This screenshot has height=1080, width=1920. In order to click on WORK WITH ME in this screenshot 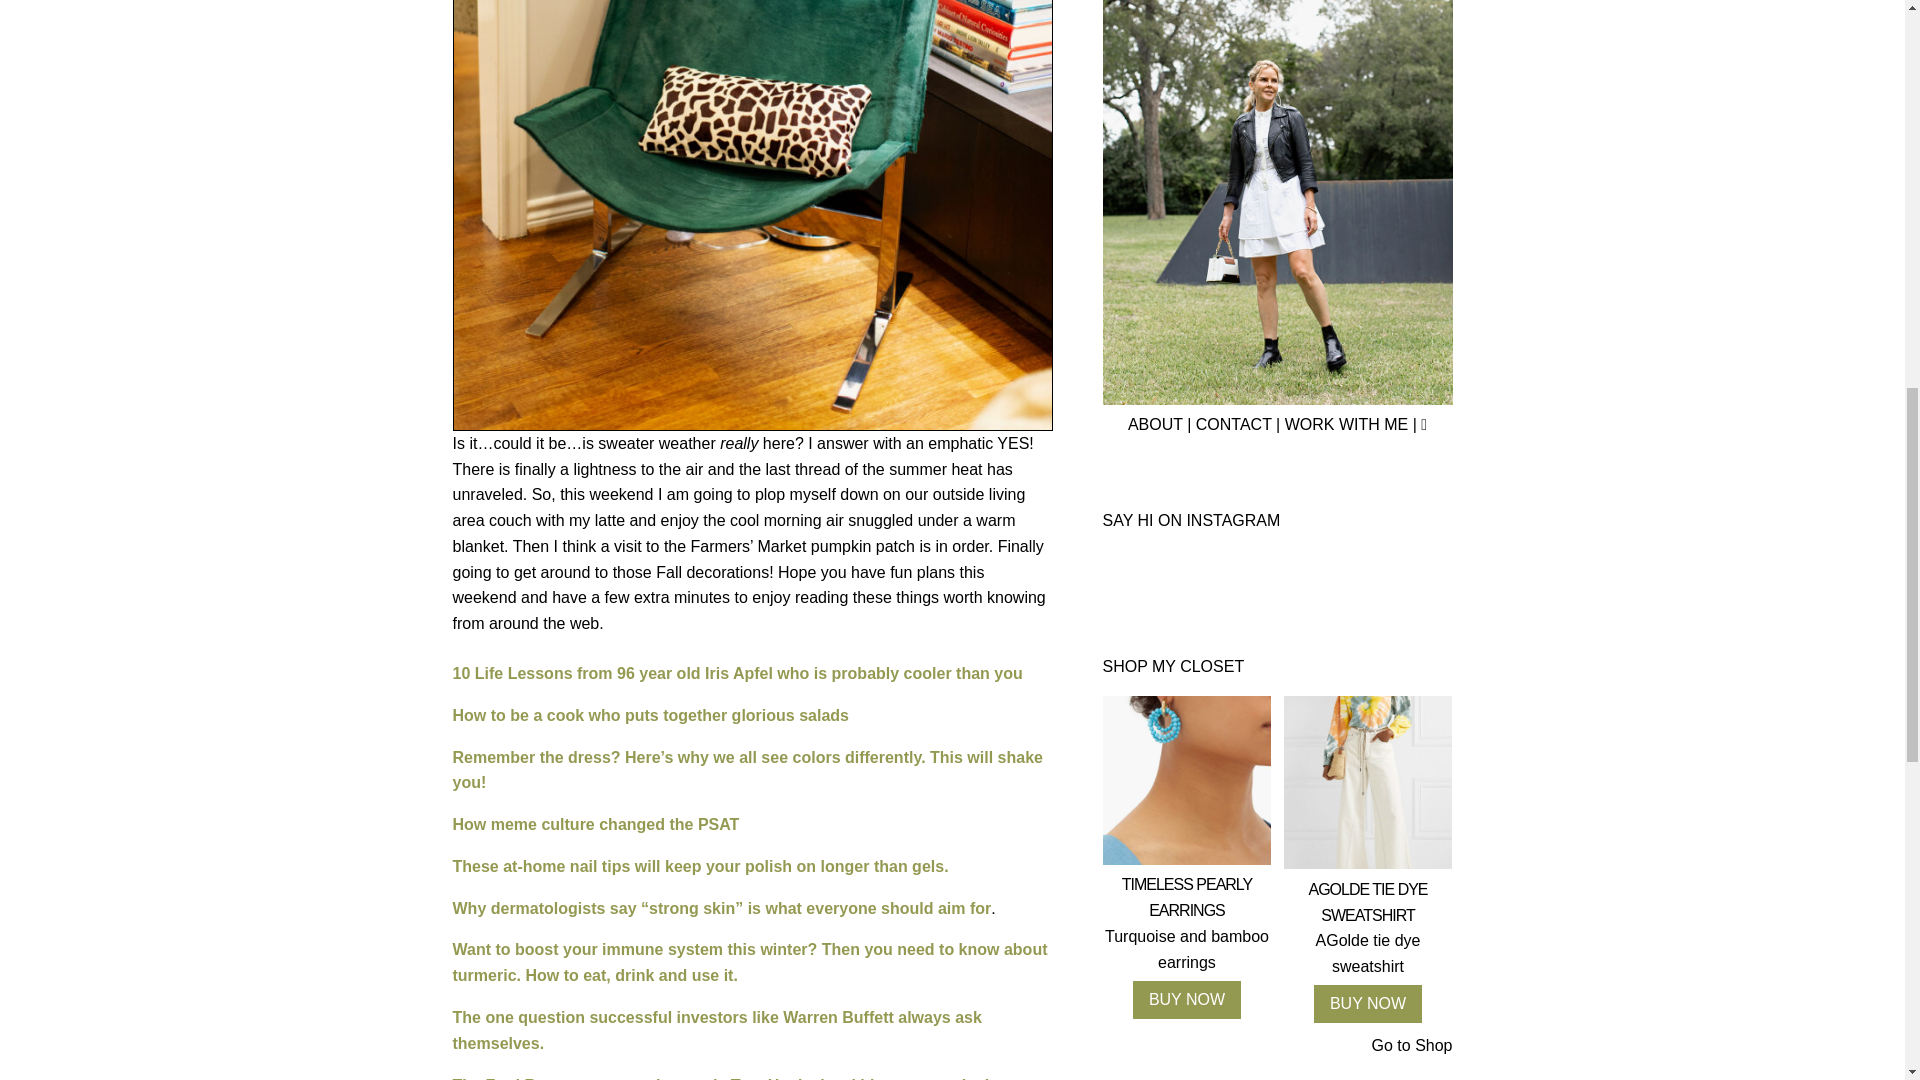, I will do `click(1346, 424)`.